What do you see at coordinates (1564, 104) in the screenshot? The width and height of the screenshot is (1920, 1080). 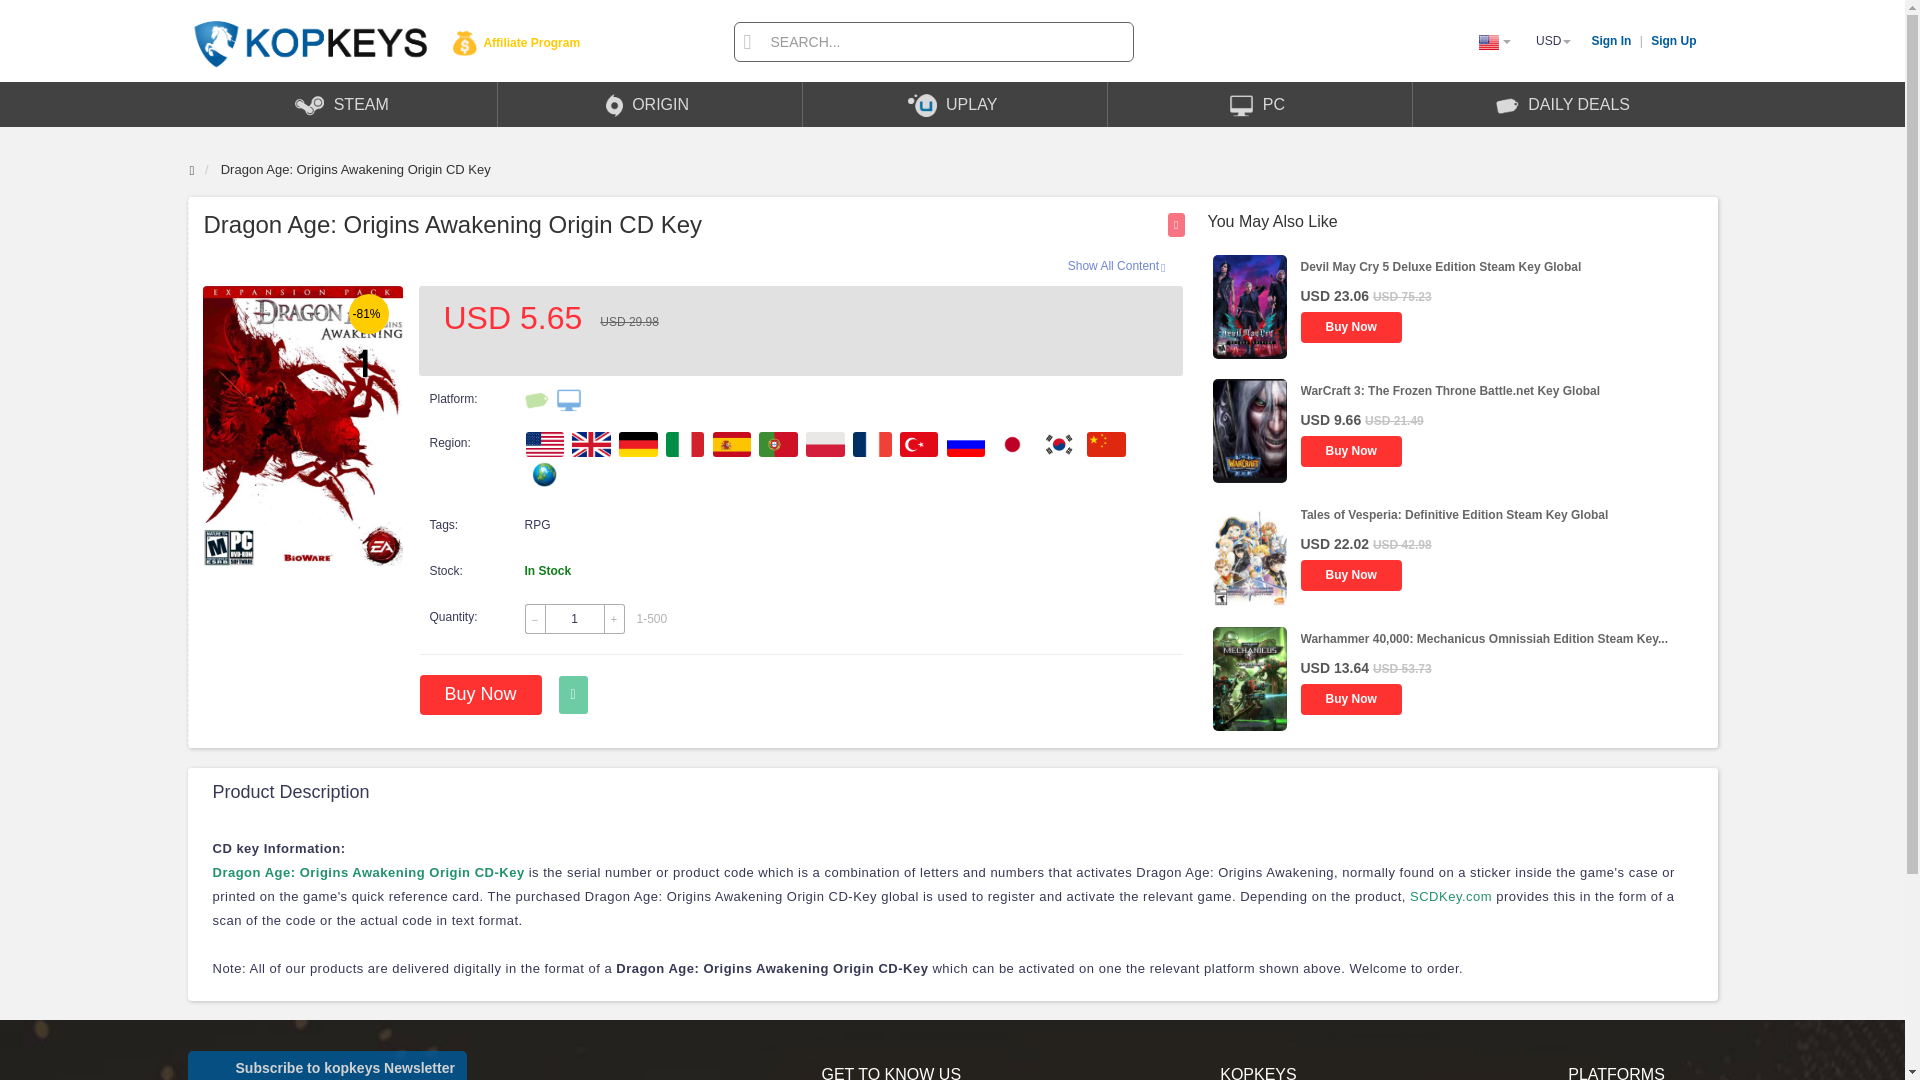 I see `DAILY DEALS` at bounding box center [1564, 104].